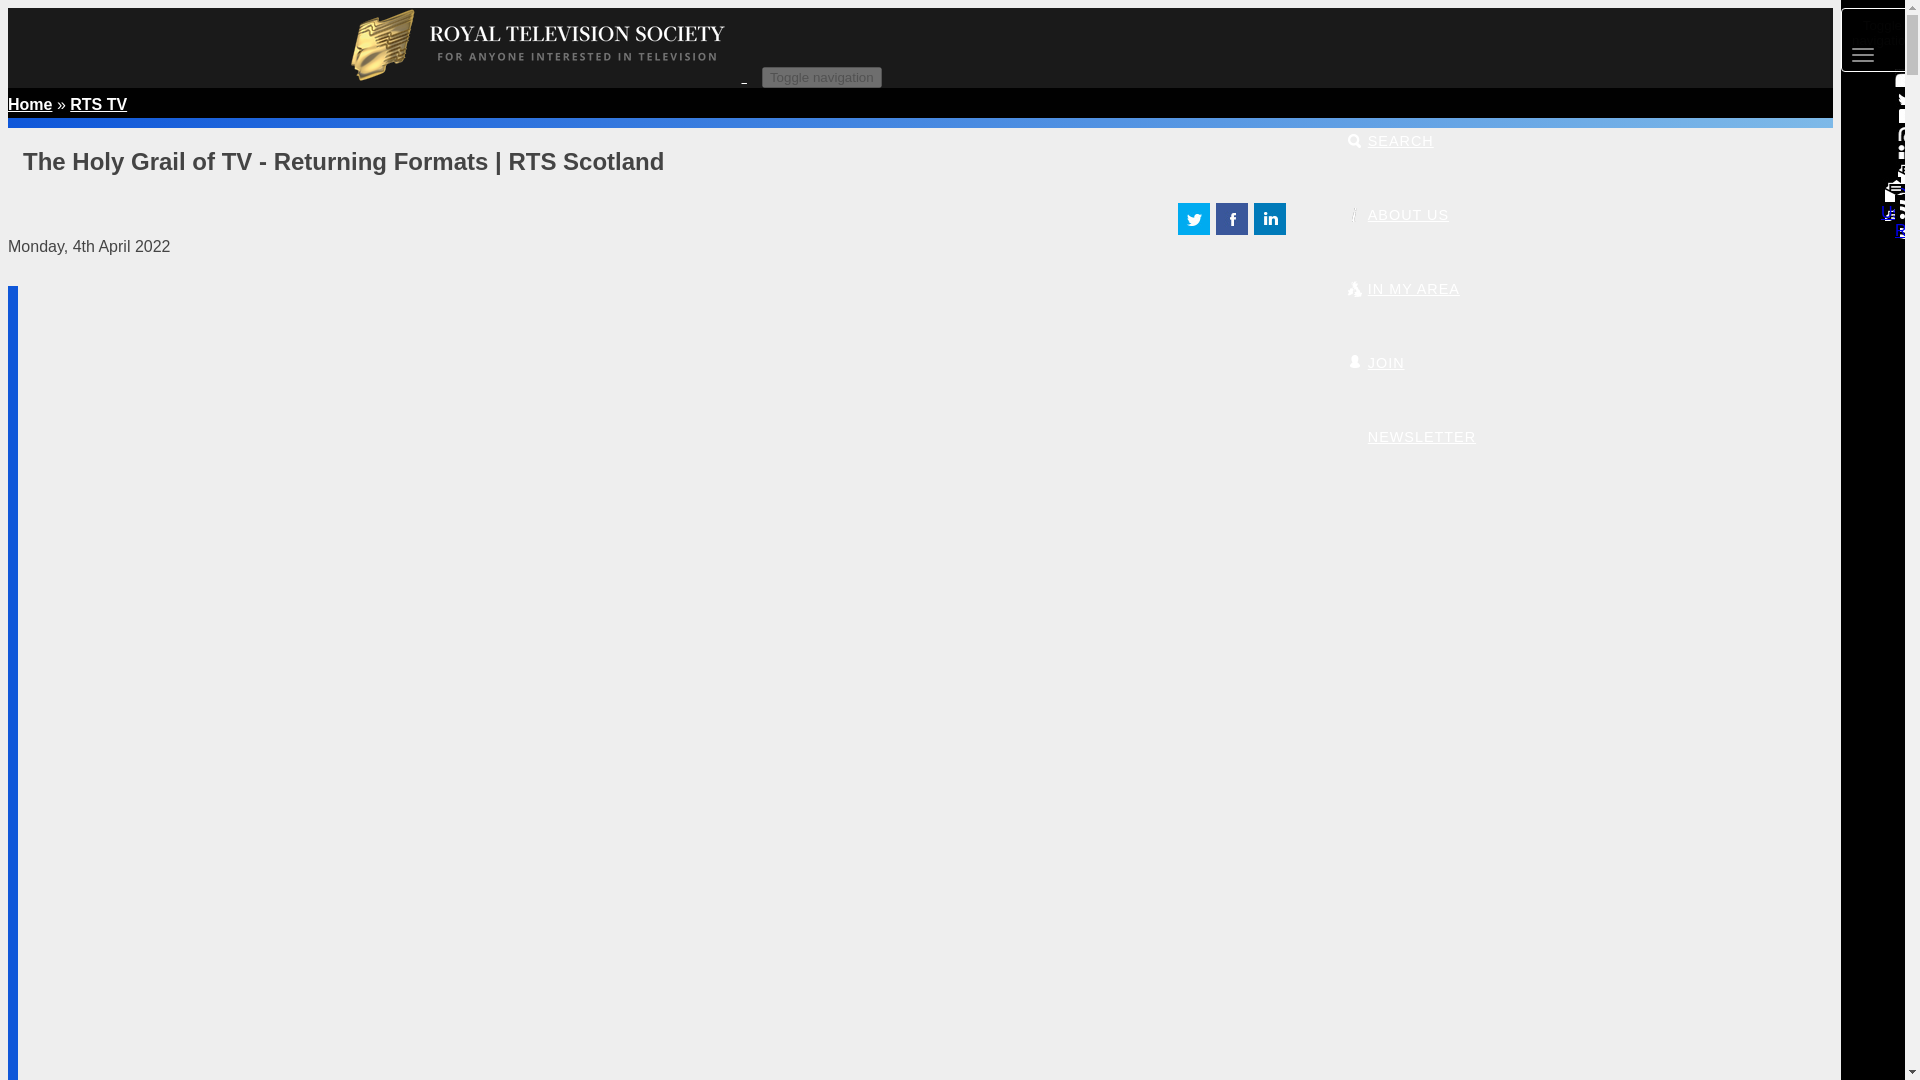 The height and width of the screenshot is (1080, 1920). I want to click on SEARCH, so click(1390, 140).